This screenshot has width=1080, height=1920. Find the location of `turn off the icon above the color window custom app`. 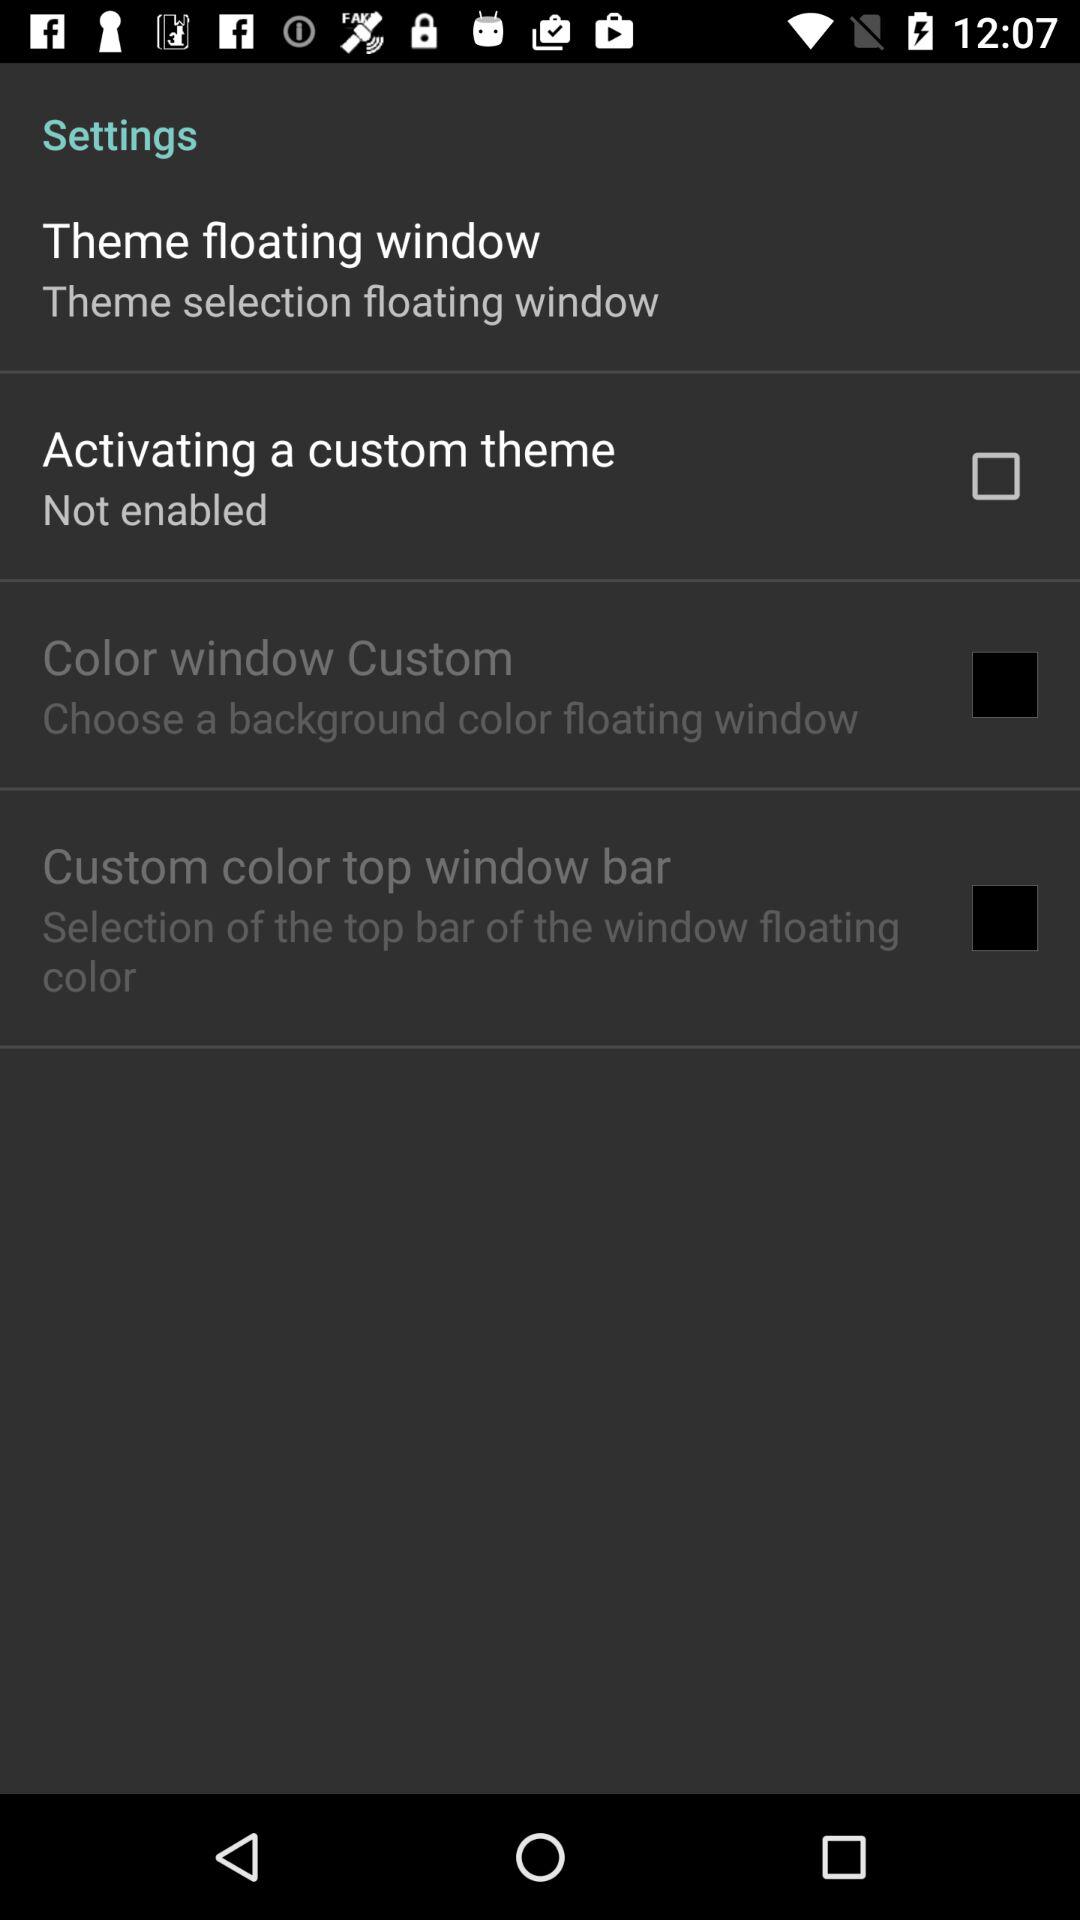

turn off the icon above the color window custom app is located at coordinates (155, 508).